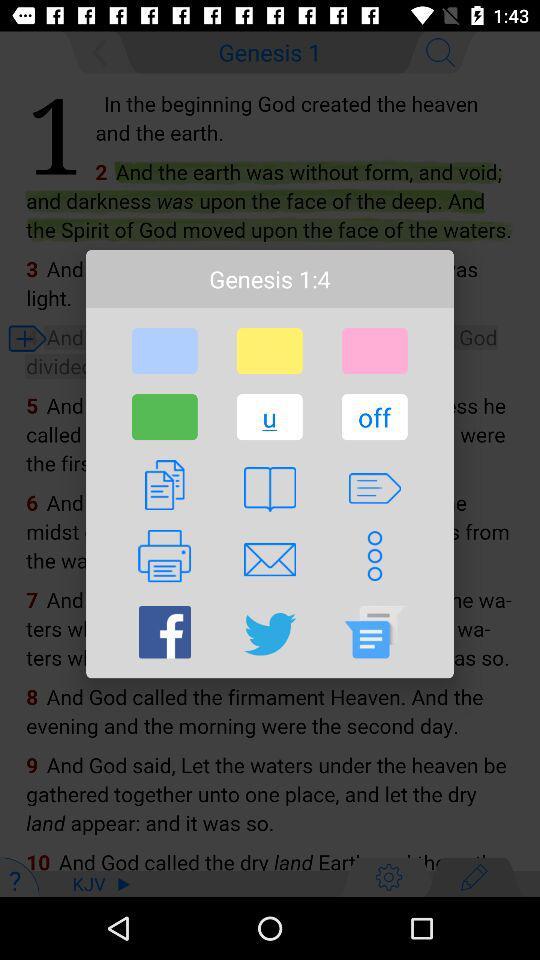  What do you see at coordinates (269, 417) in the screenshot?
I see `swipe until the u icon` at bounding box center [269, 417].